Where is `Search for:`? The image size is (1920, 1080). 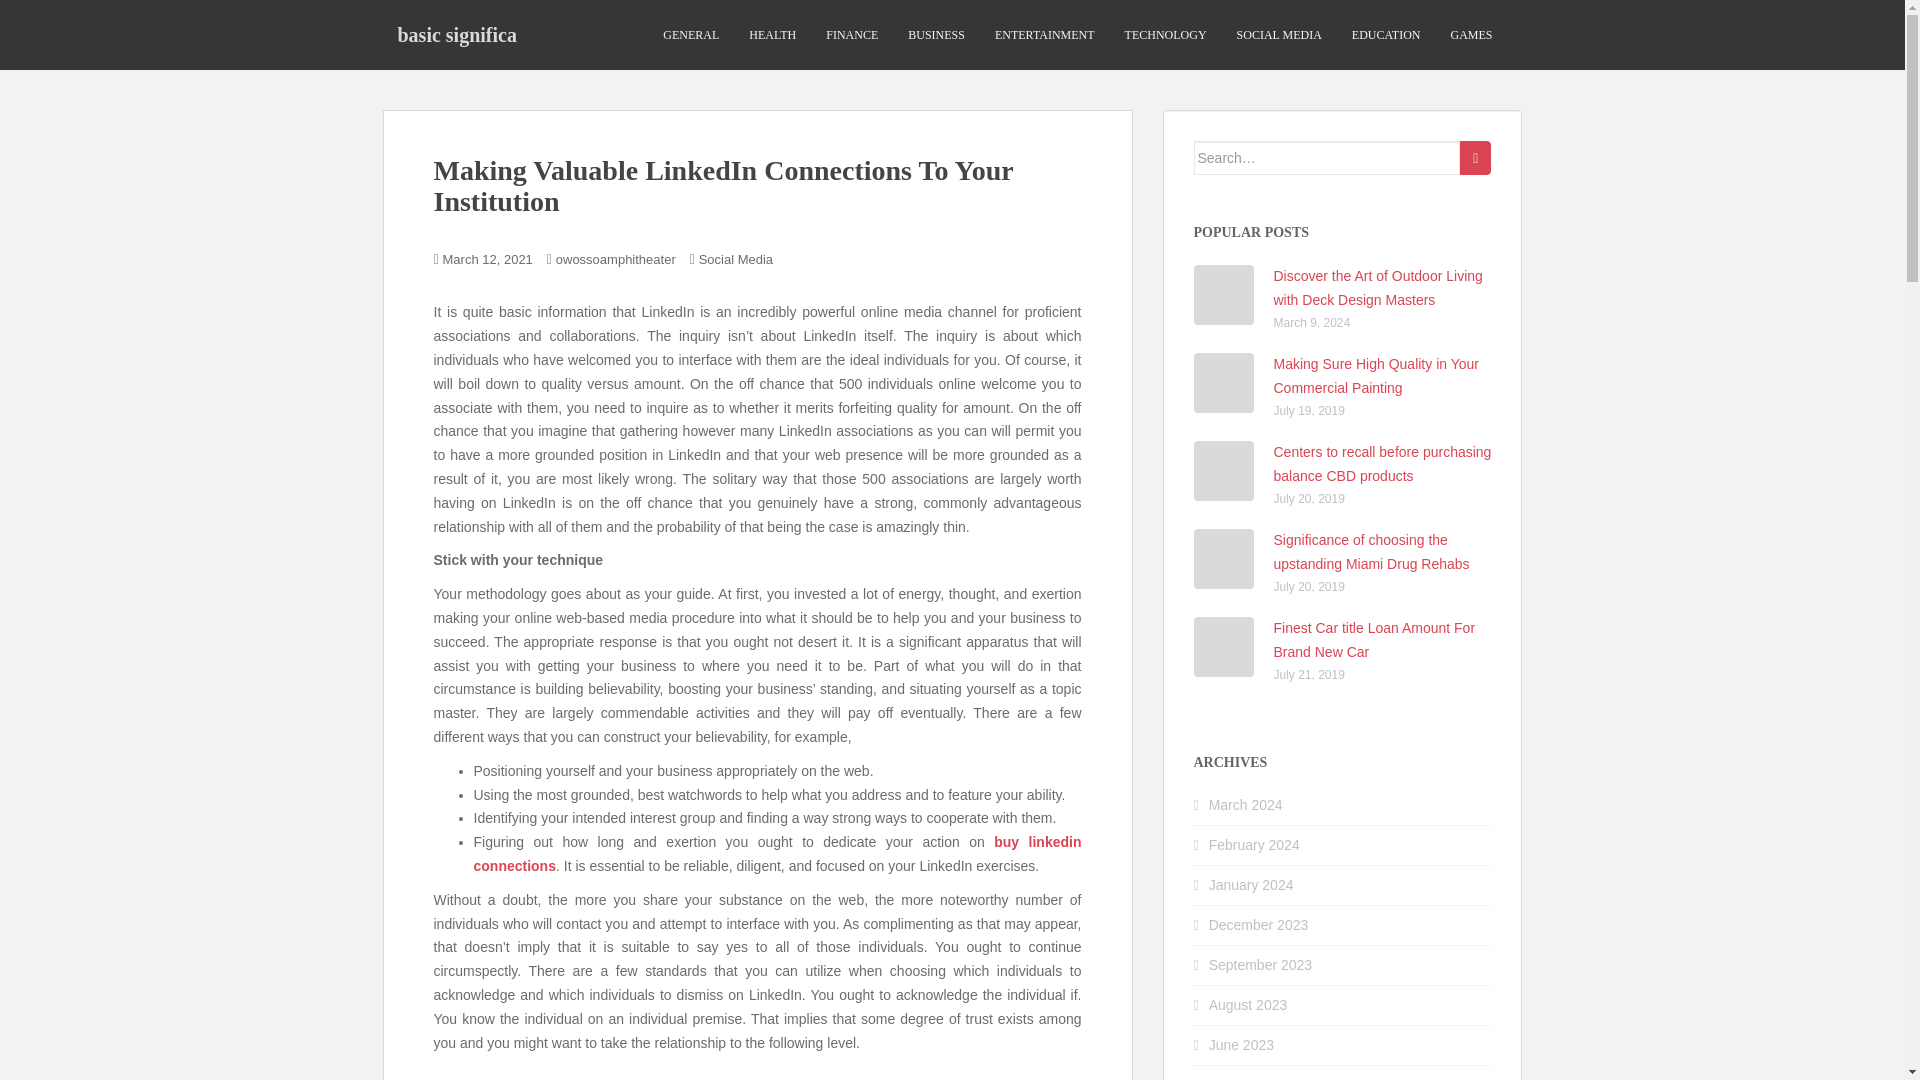 Search for: is located at coordinates (1328, 158).